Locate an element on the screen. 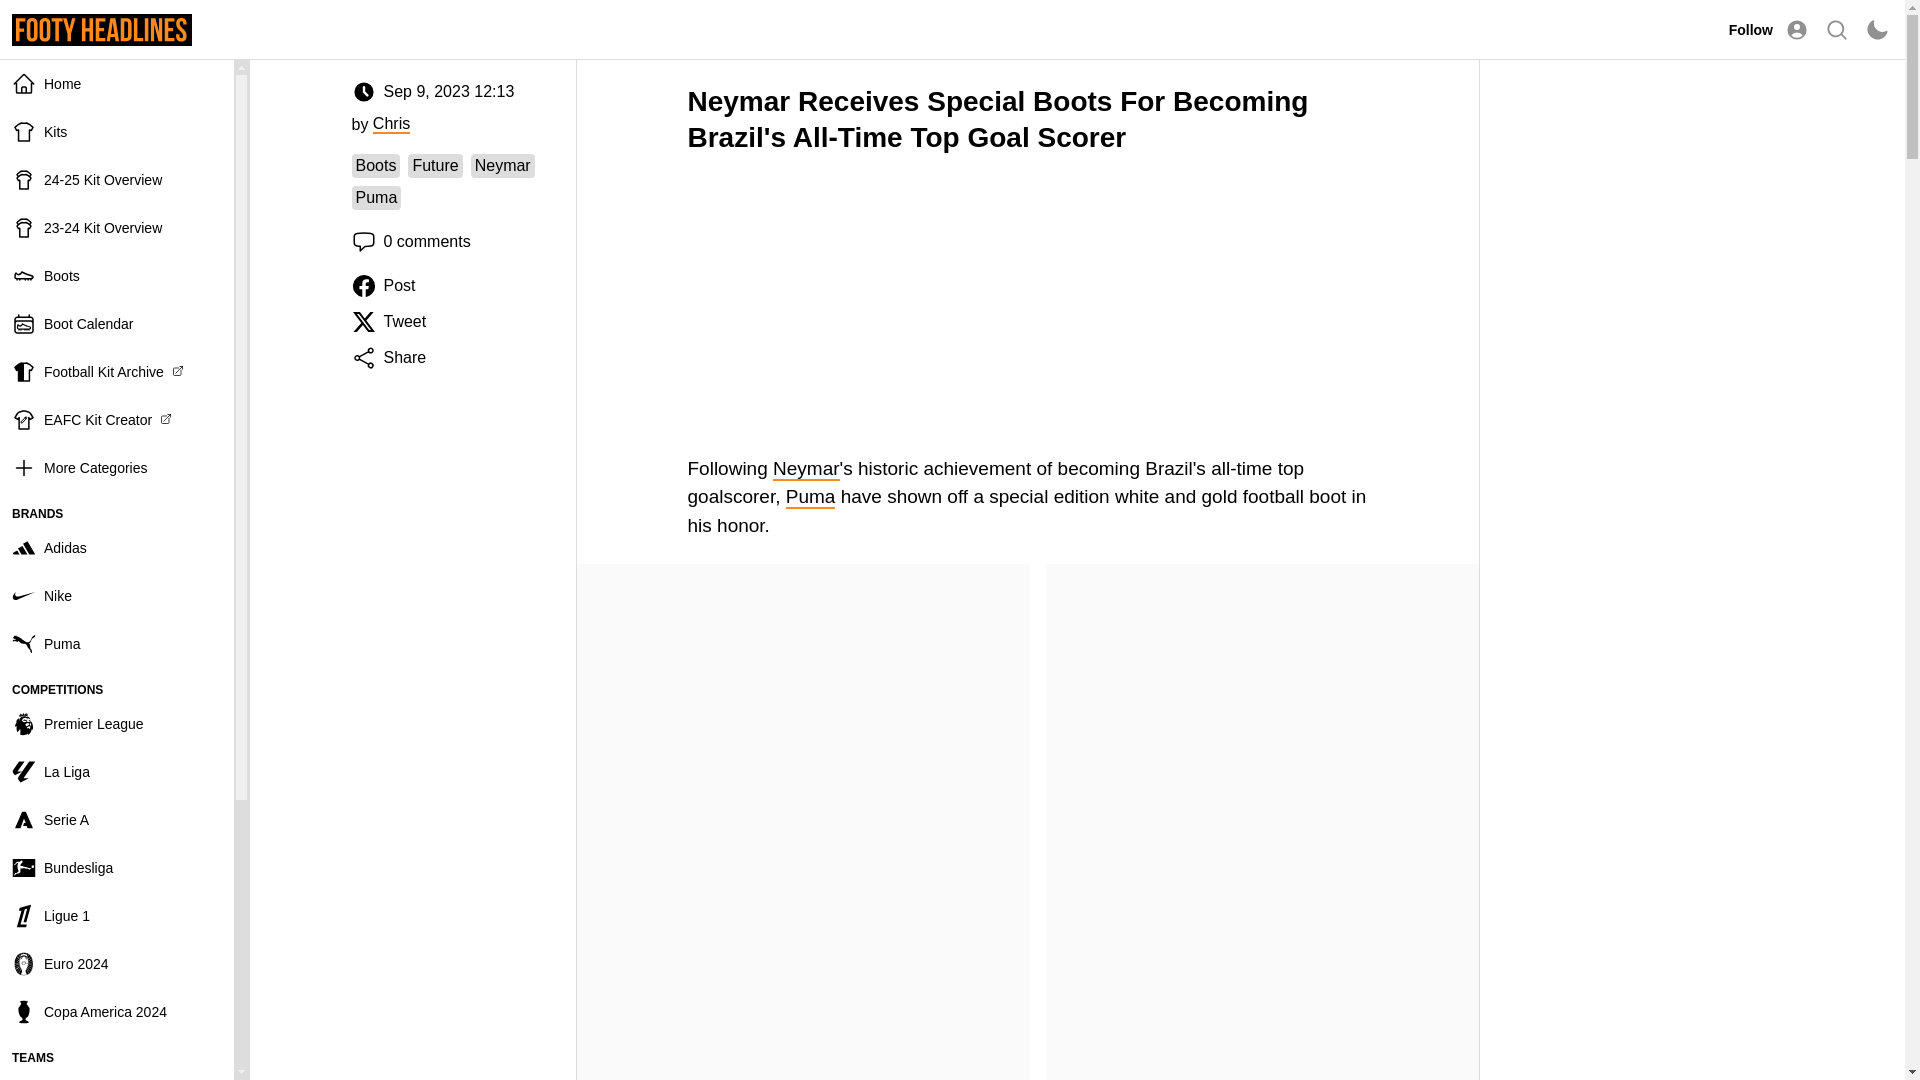 This screenshot has width=1920, height=1080. La Liga is located at coordinates (117, 772).